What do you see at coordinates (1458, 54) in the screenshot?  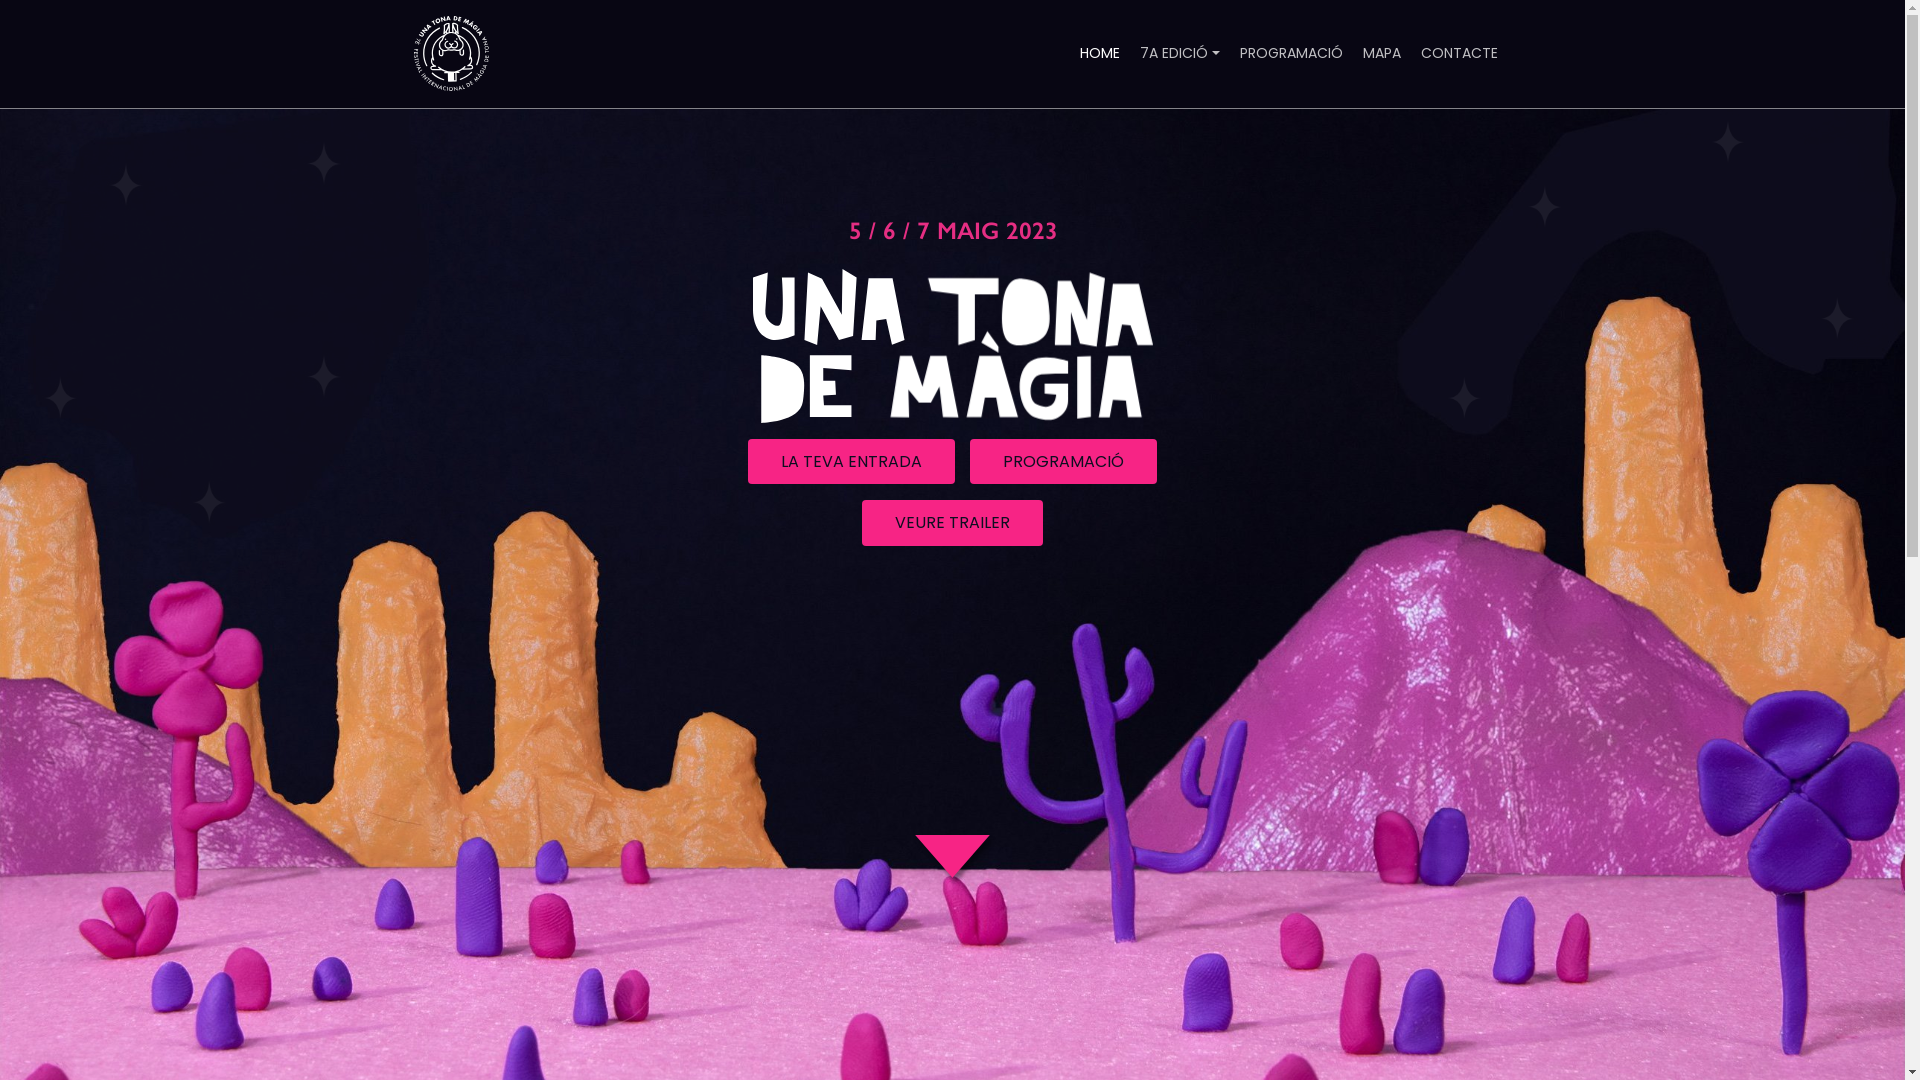 I see `CONTACTE` at bounding box center [1458, 54].